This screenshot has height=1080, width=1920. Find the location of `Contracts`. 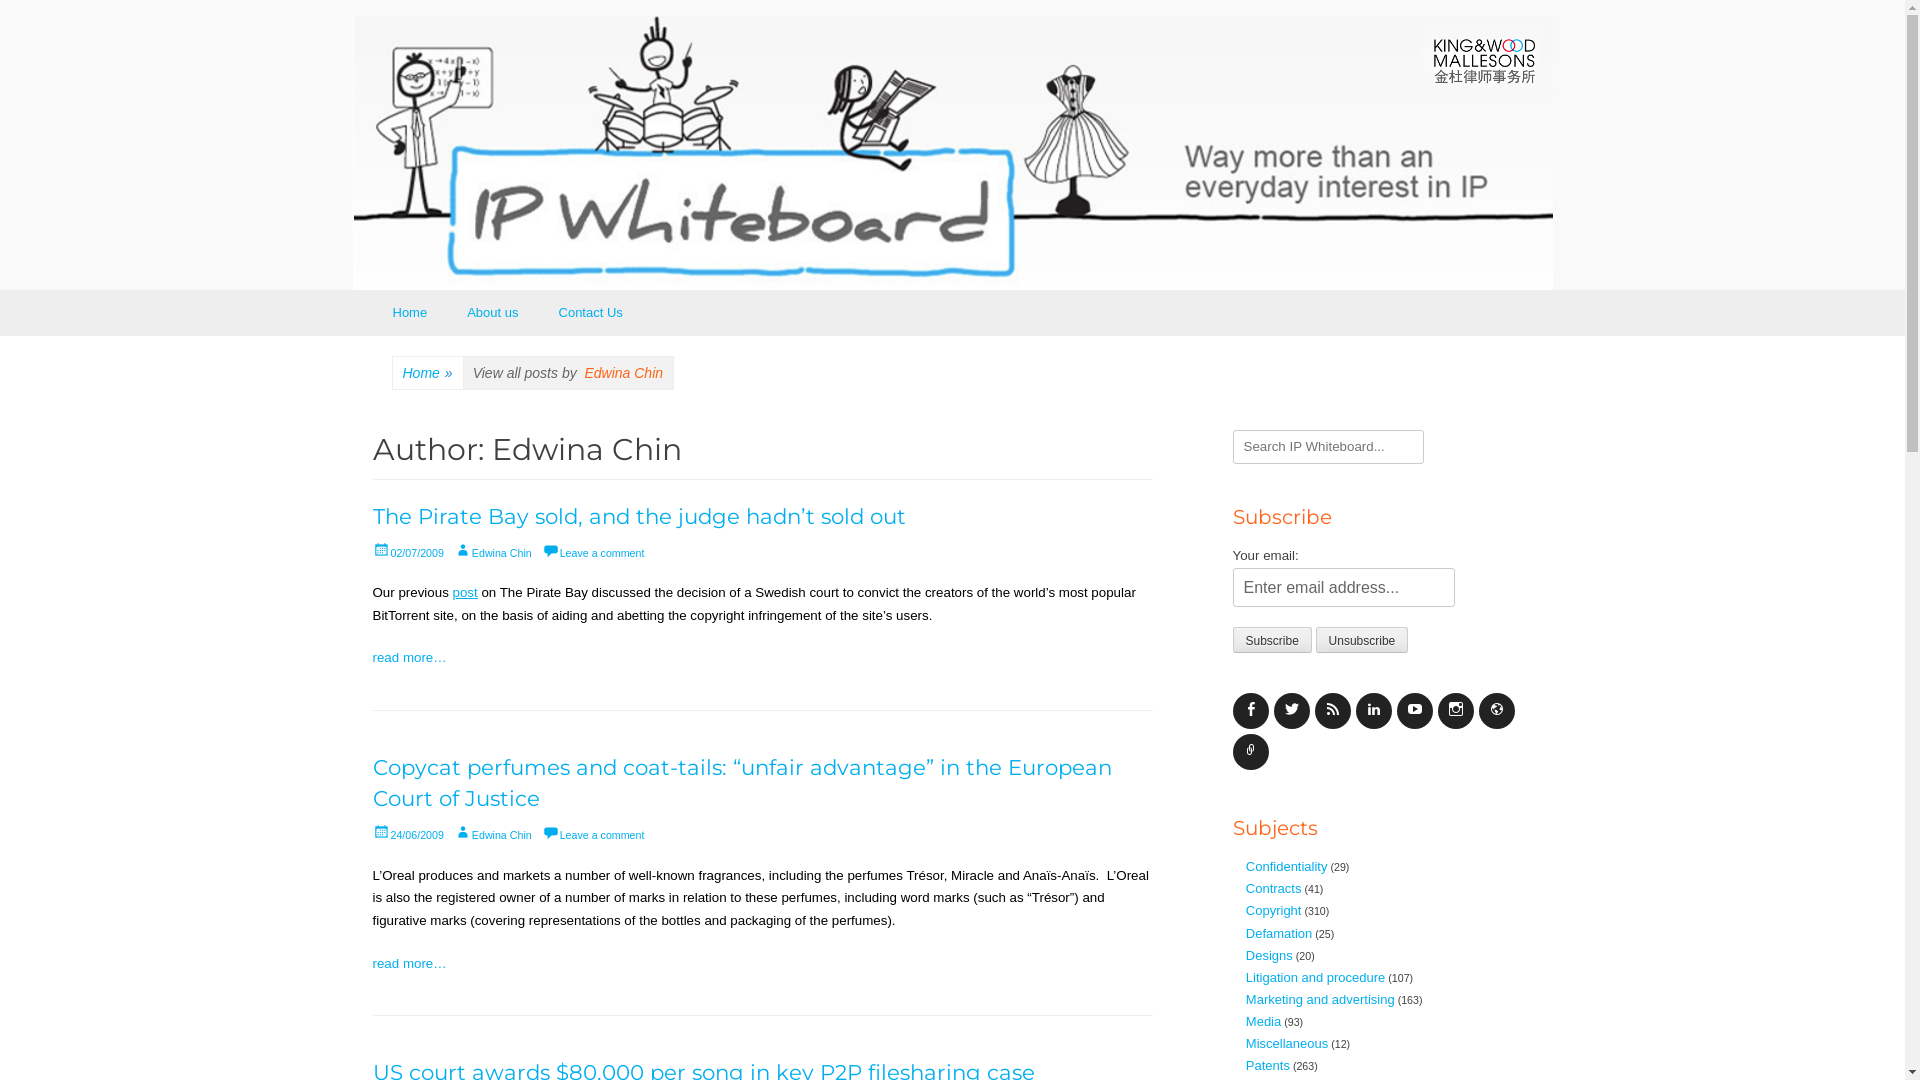

Contracts is located at coordinates (1274, 888).